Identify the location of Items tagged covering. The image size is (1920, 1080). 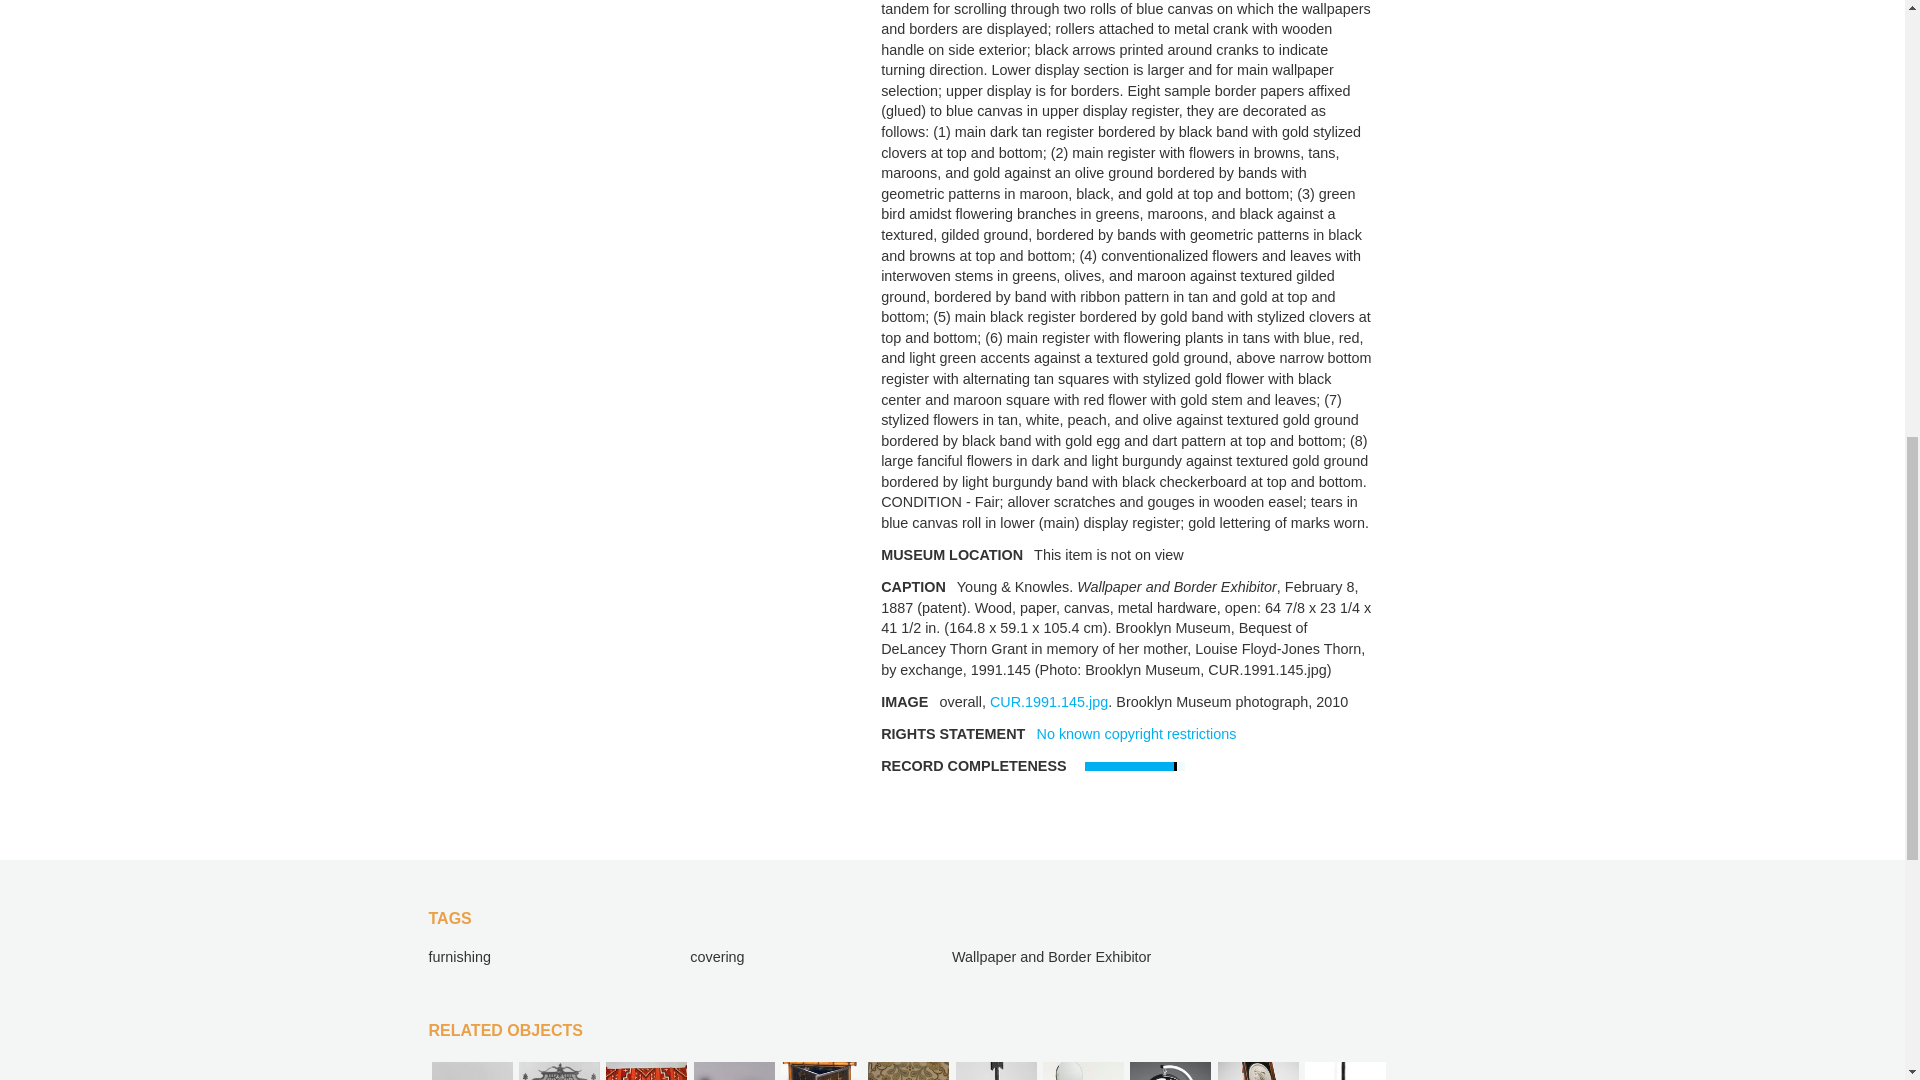
(716, 957).